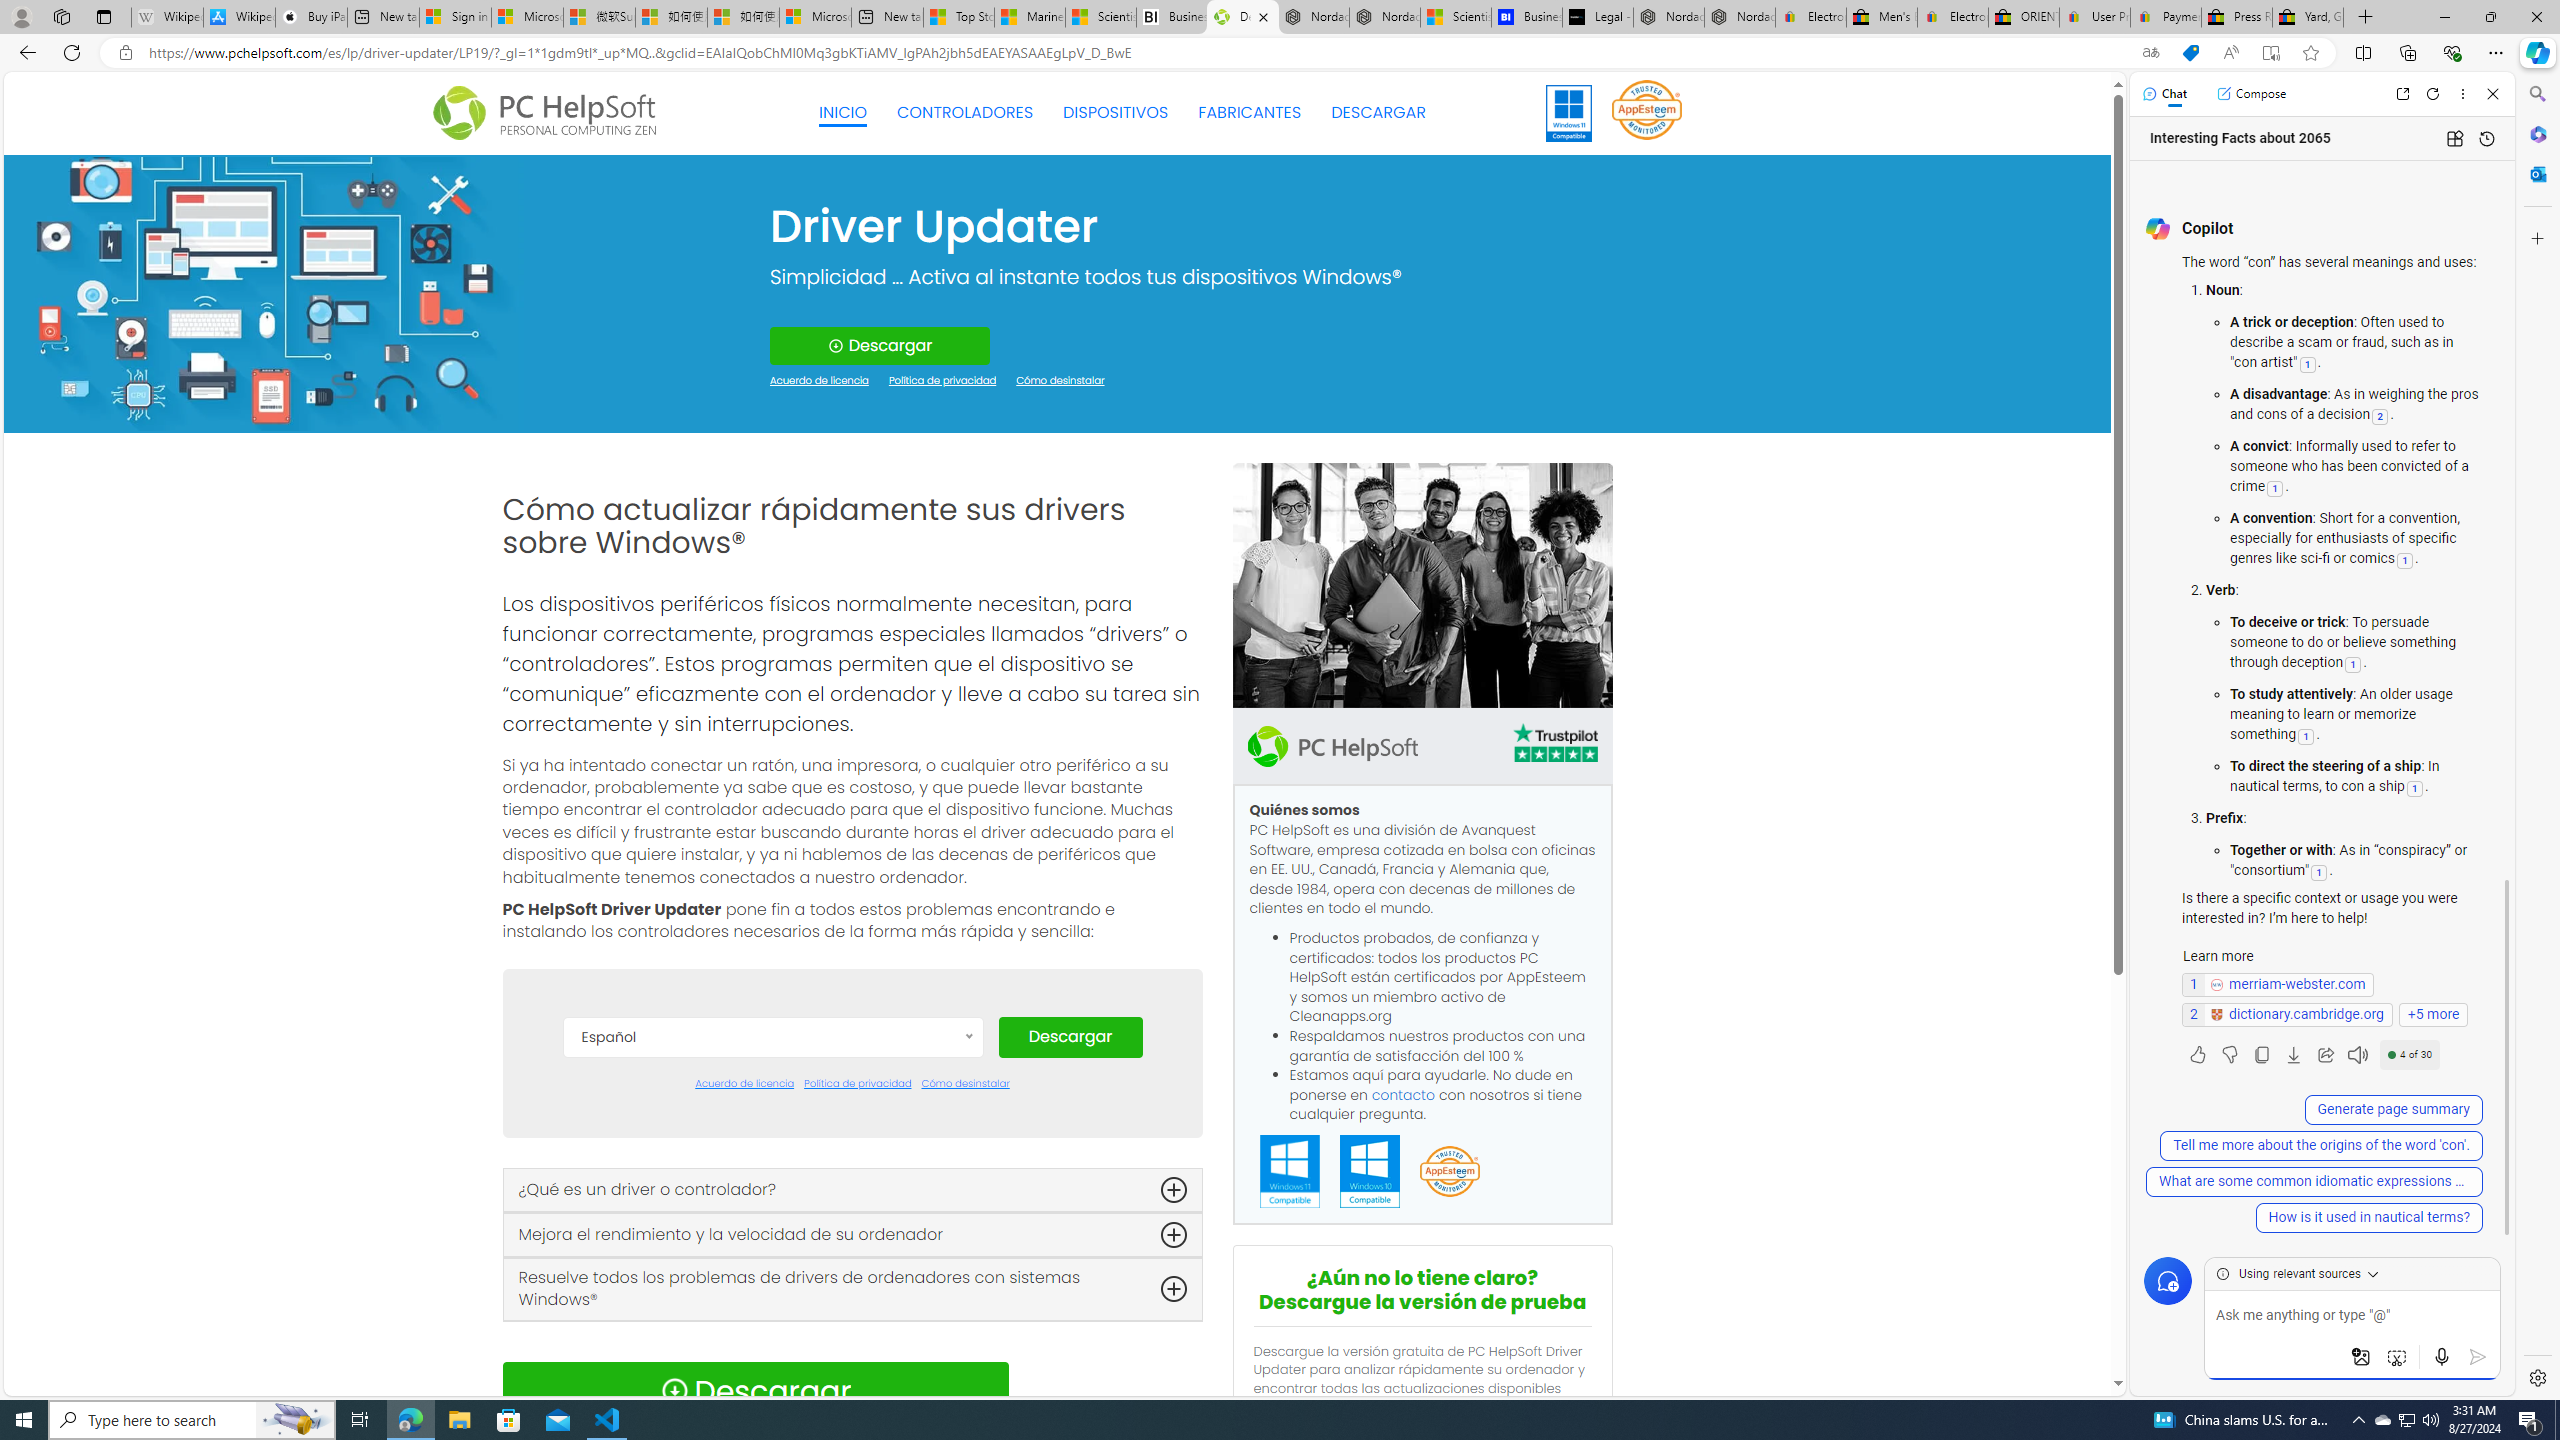 The height and width of the screenshot is (1440, 2560). I want to click on Windows 10 Compatible, so click(1369, 1172).